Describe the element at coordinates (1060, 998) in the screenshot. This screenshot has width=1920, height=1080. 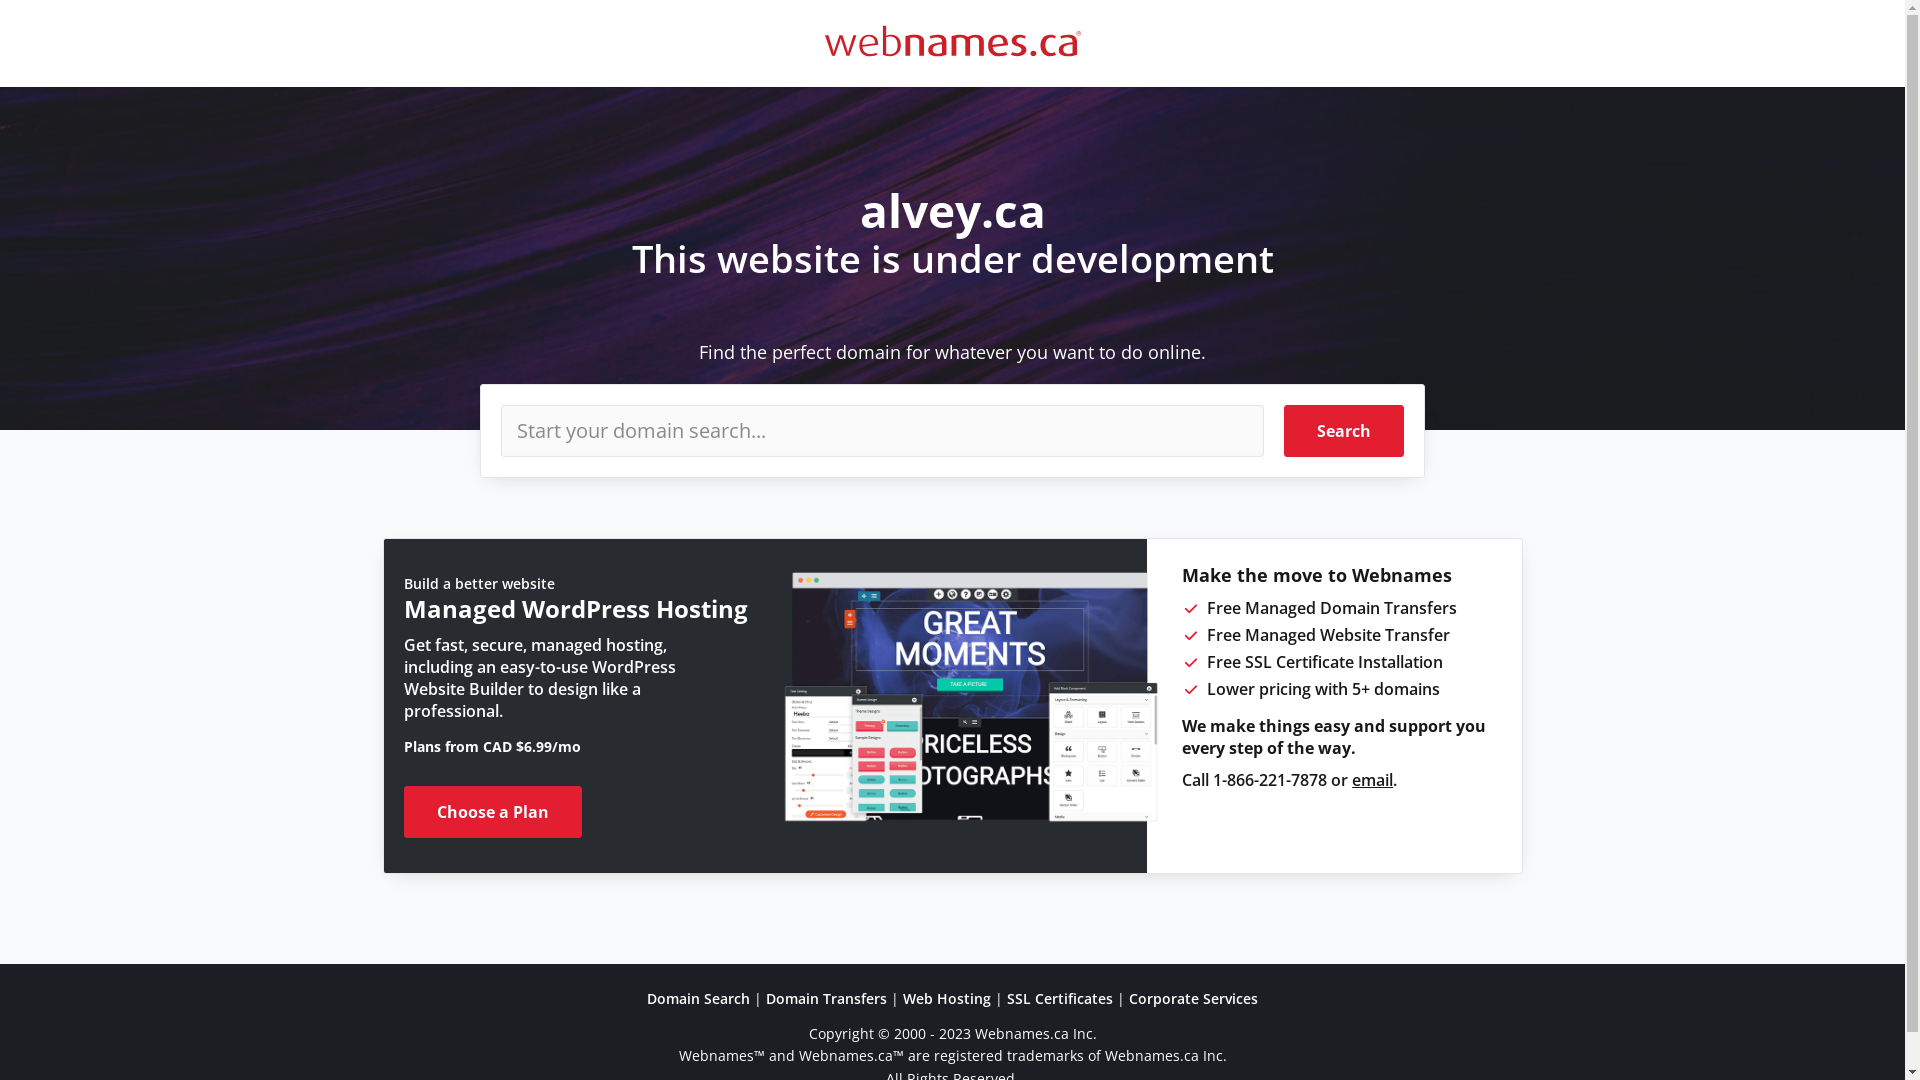
I see `SSL Certificates` at that location.